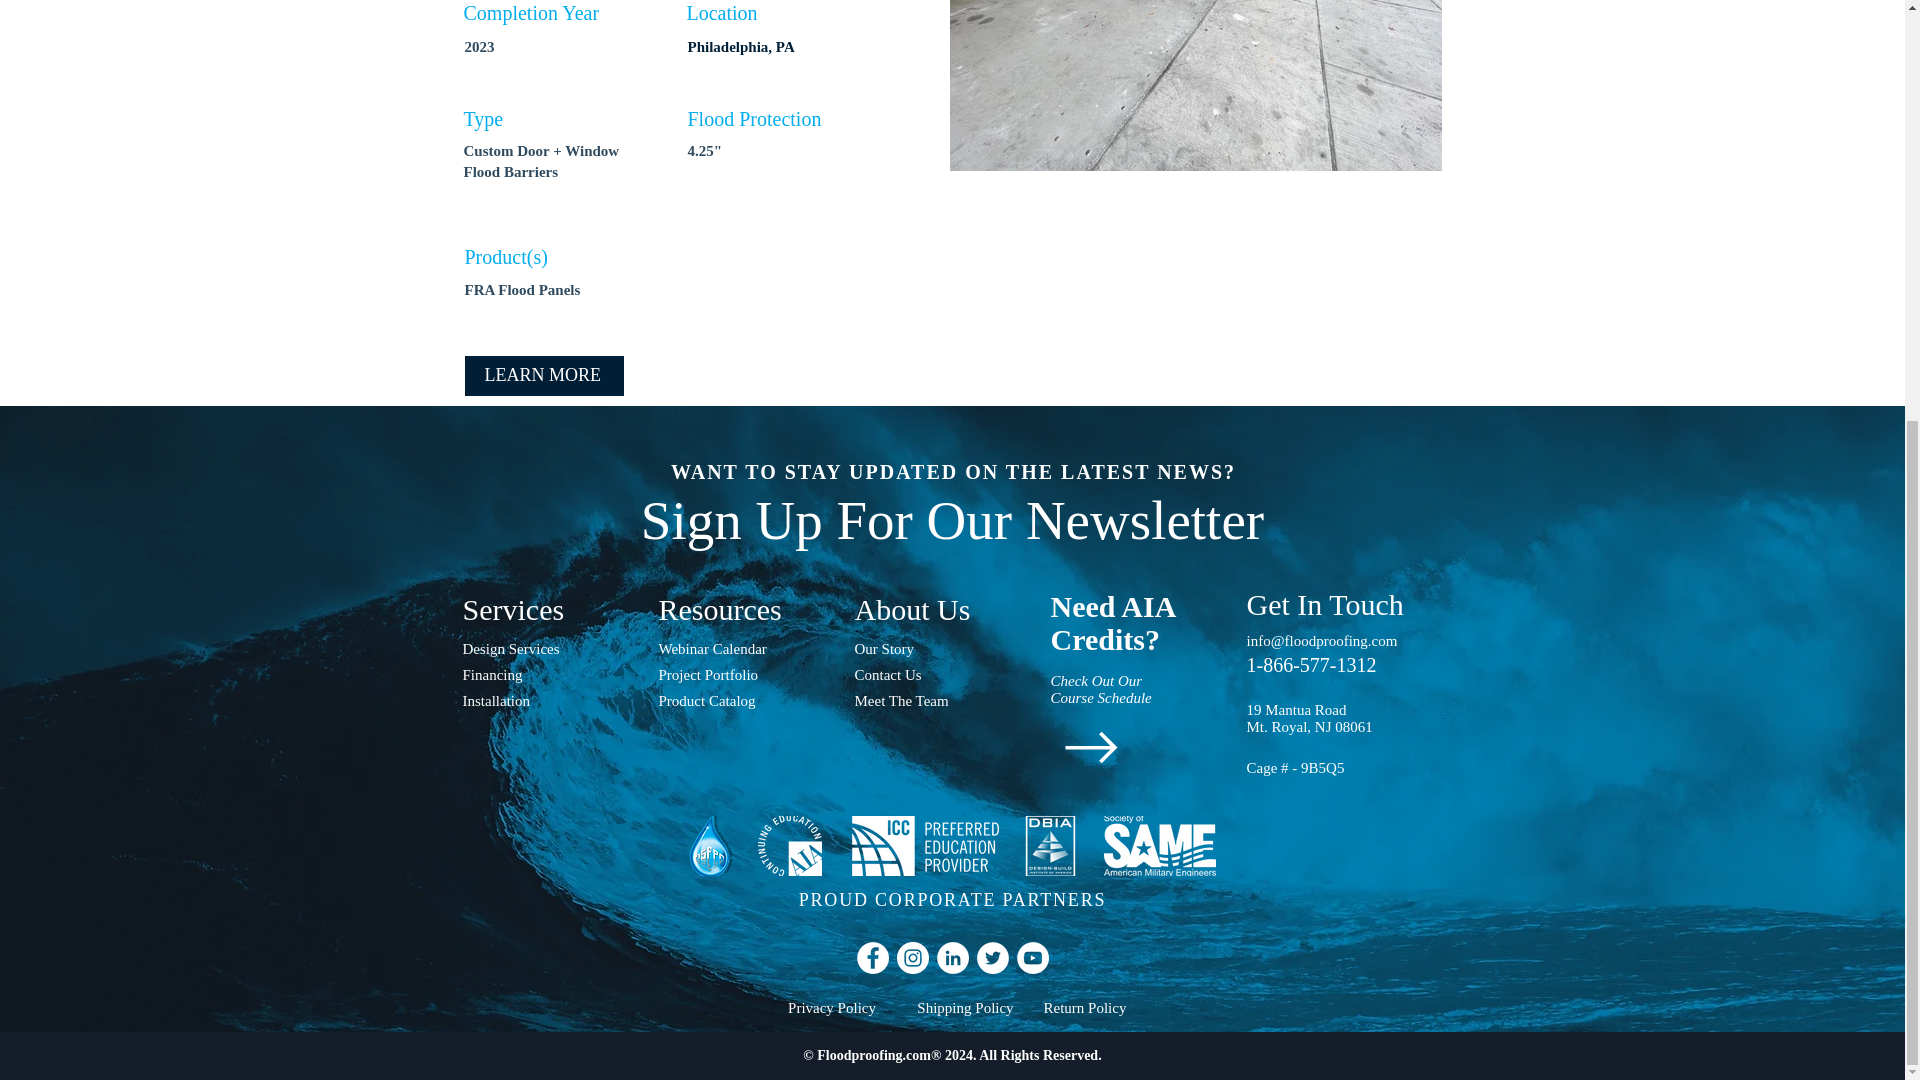  Describe the element at coordinates (742, 609) in the screenshot. I see `Resources` at that location.